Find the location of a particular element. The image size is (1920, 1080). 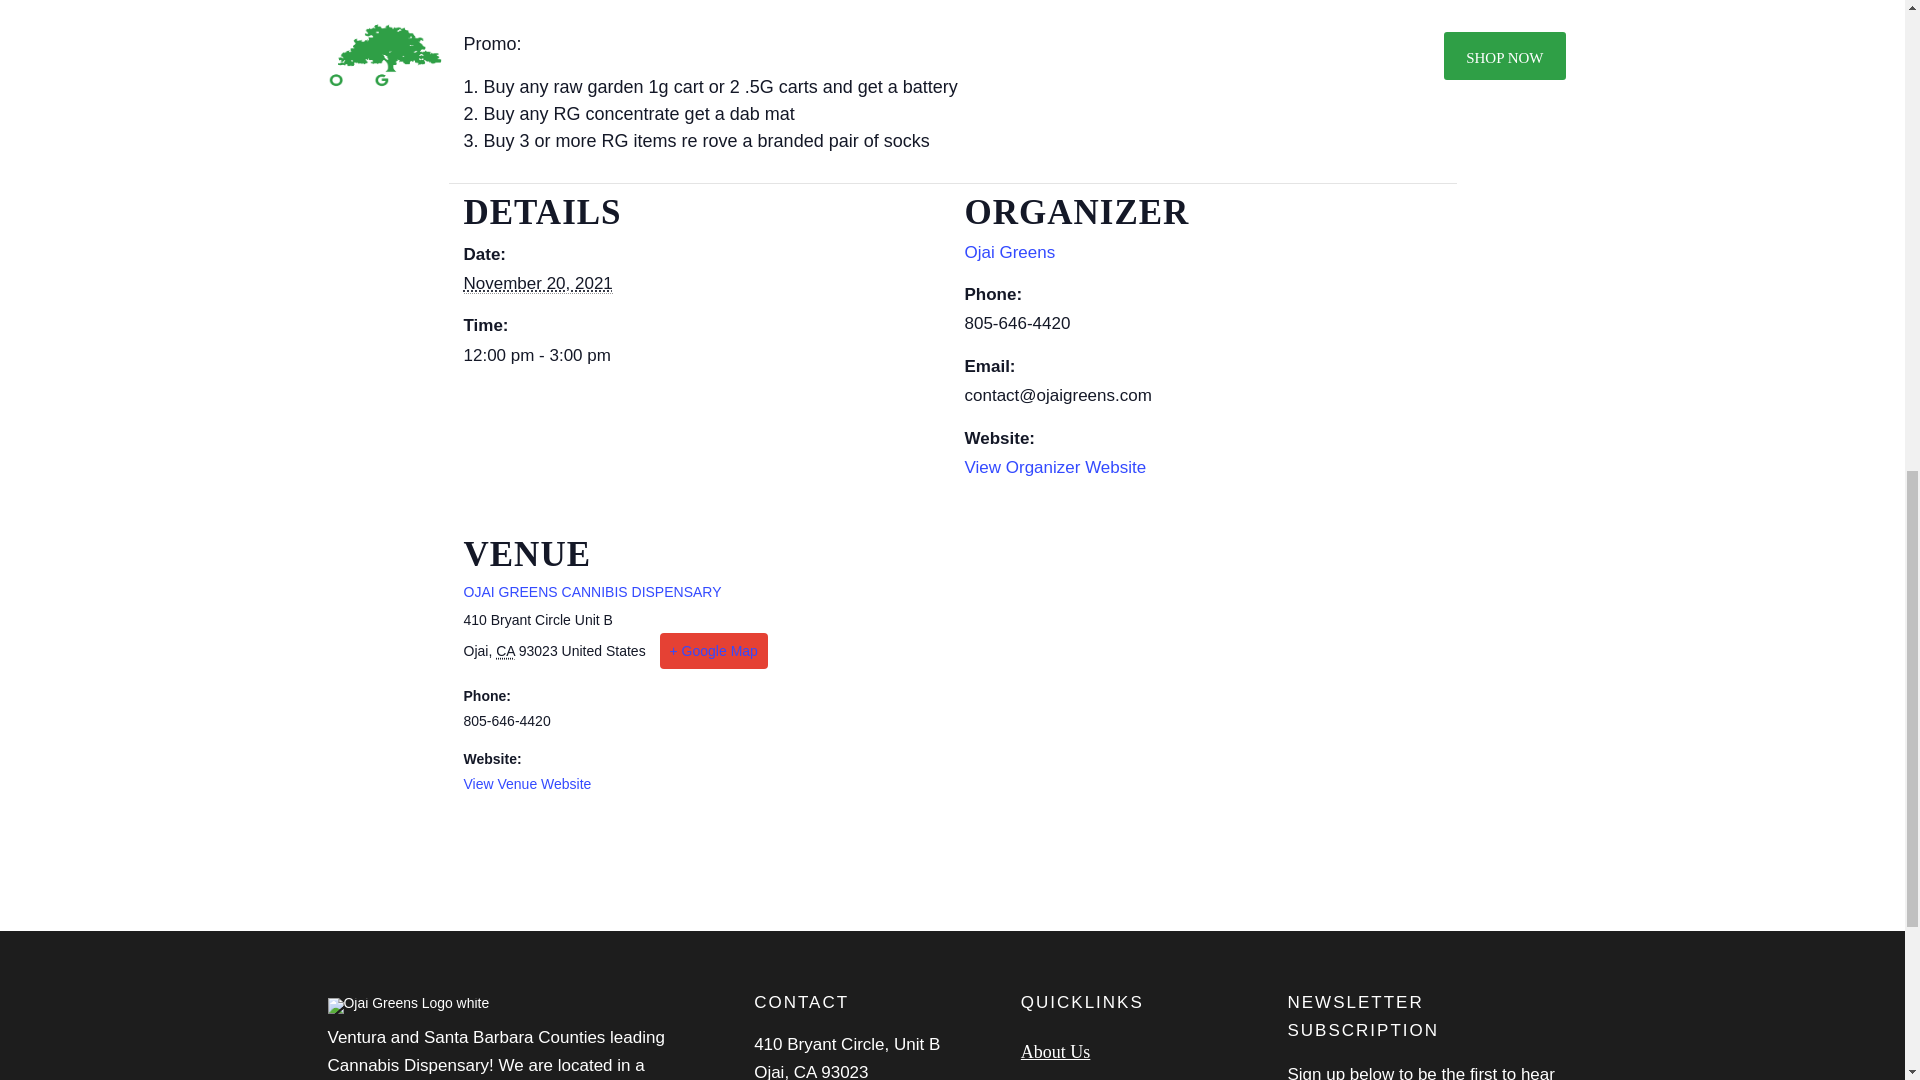

About Us is located at coordinates (1139, 1052).